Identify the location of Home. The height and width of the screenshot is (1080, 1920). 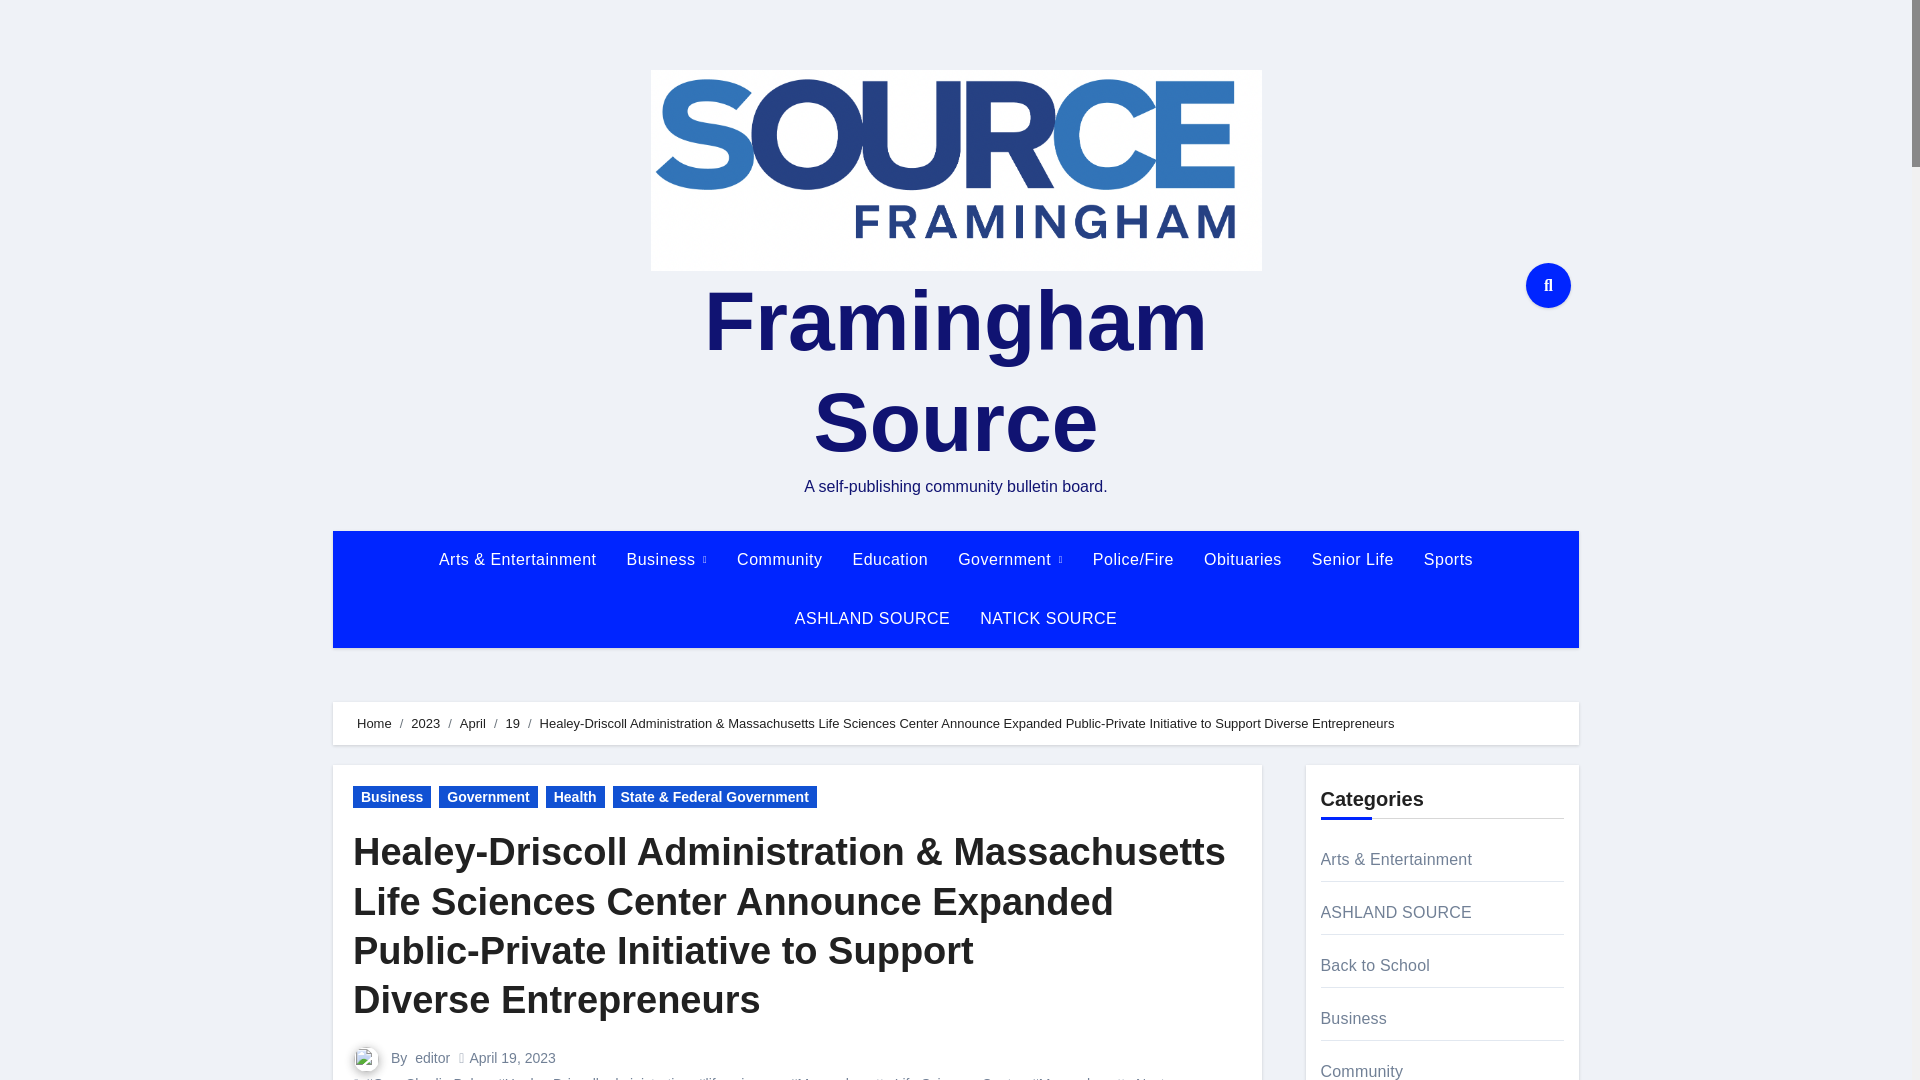
(374, 724).